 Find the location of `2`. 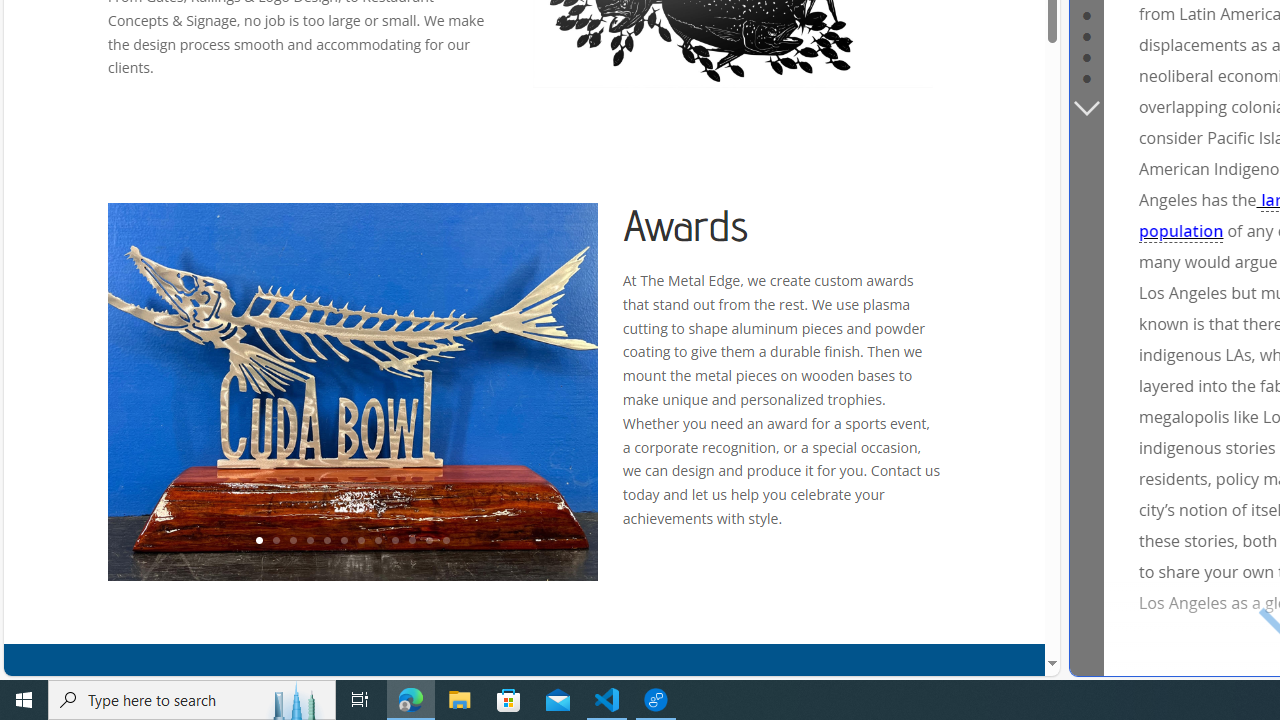

2 is located at coordinates (276, 541).